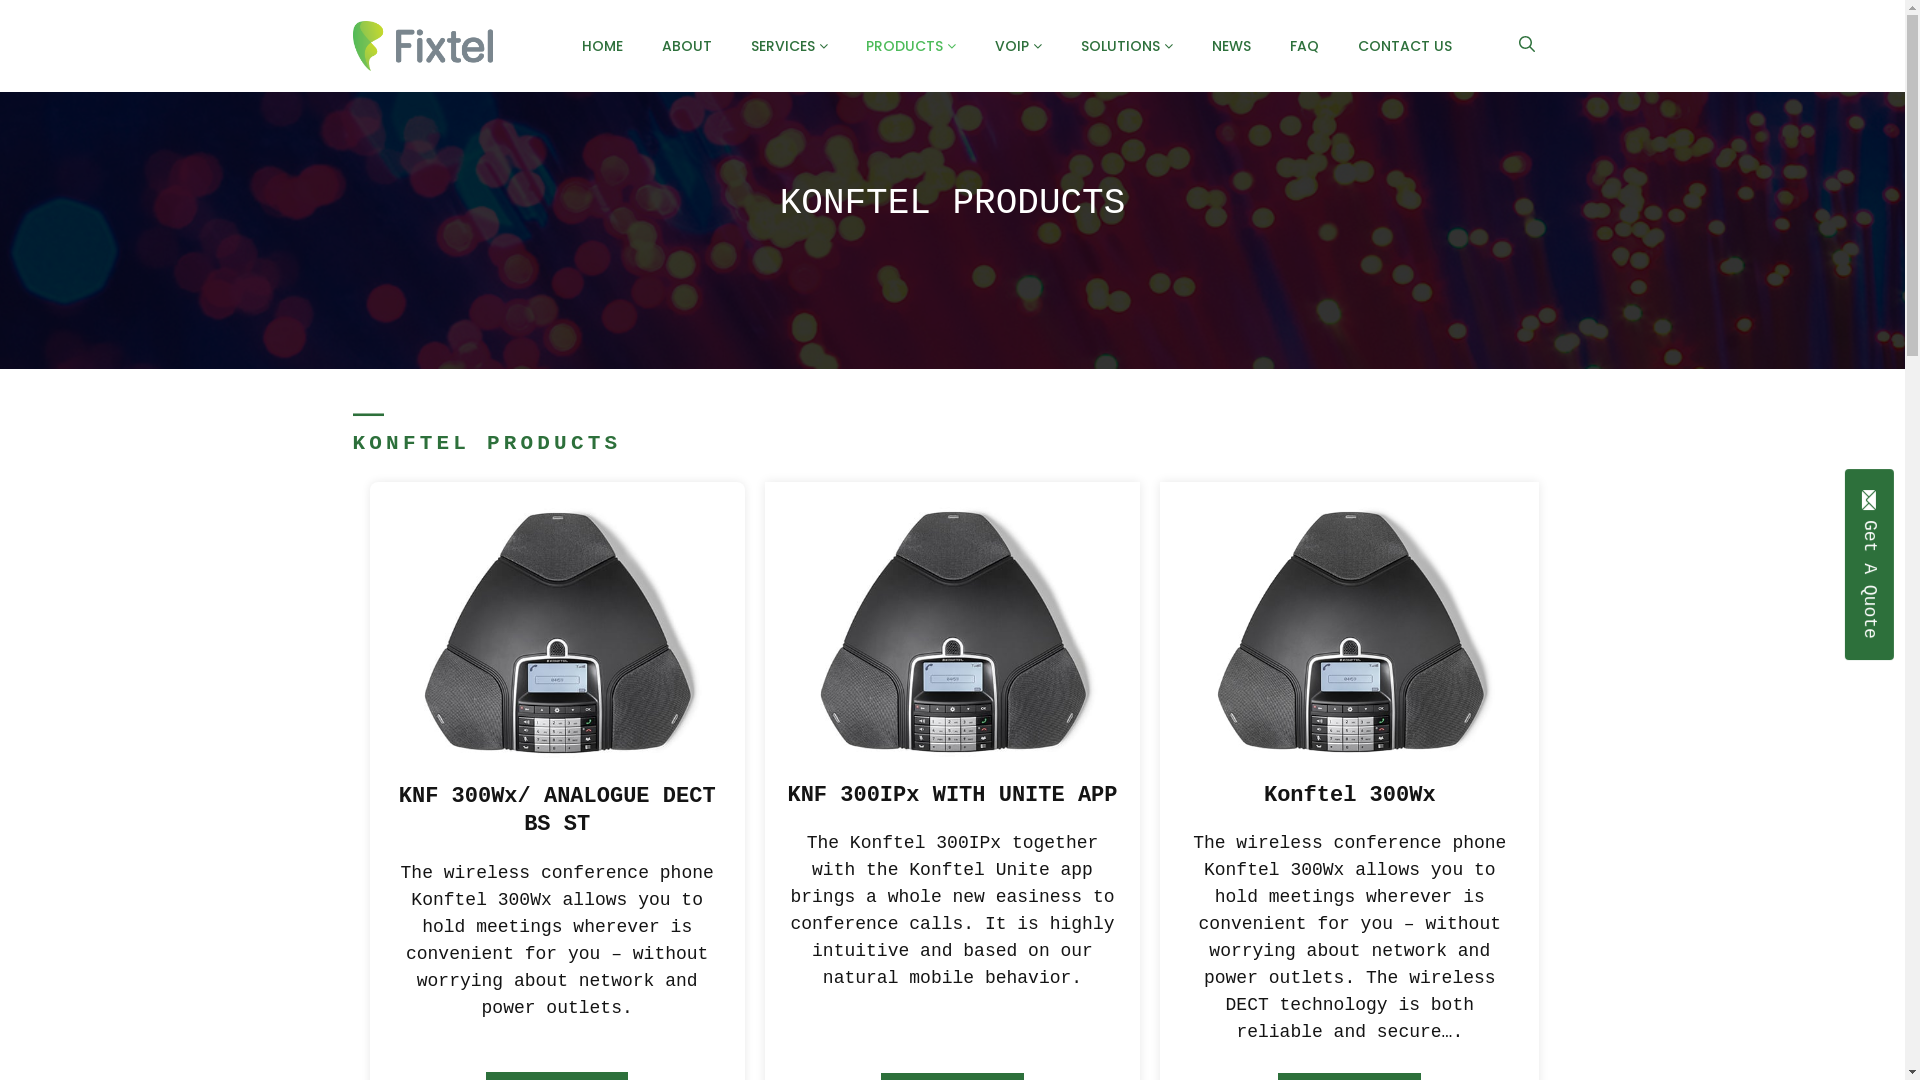  I want to click on HOME, so click(602, 46).